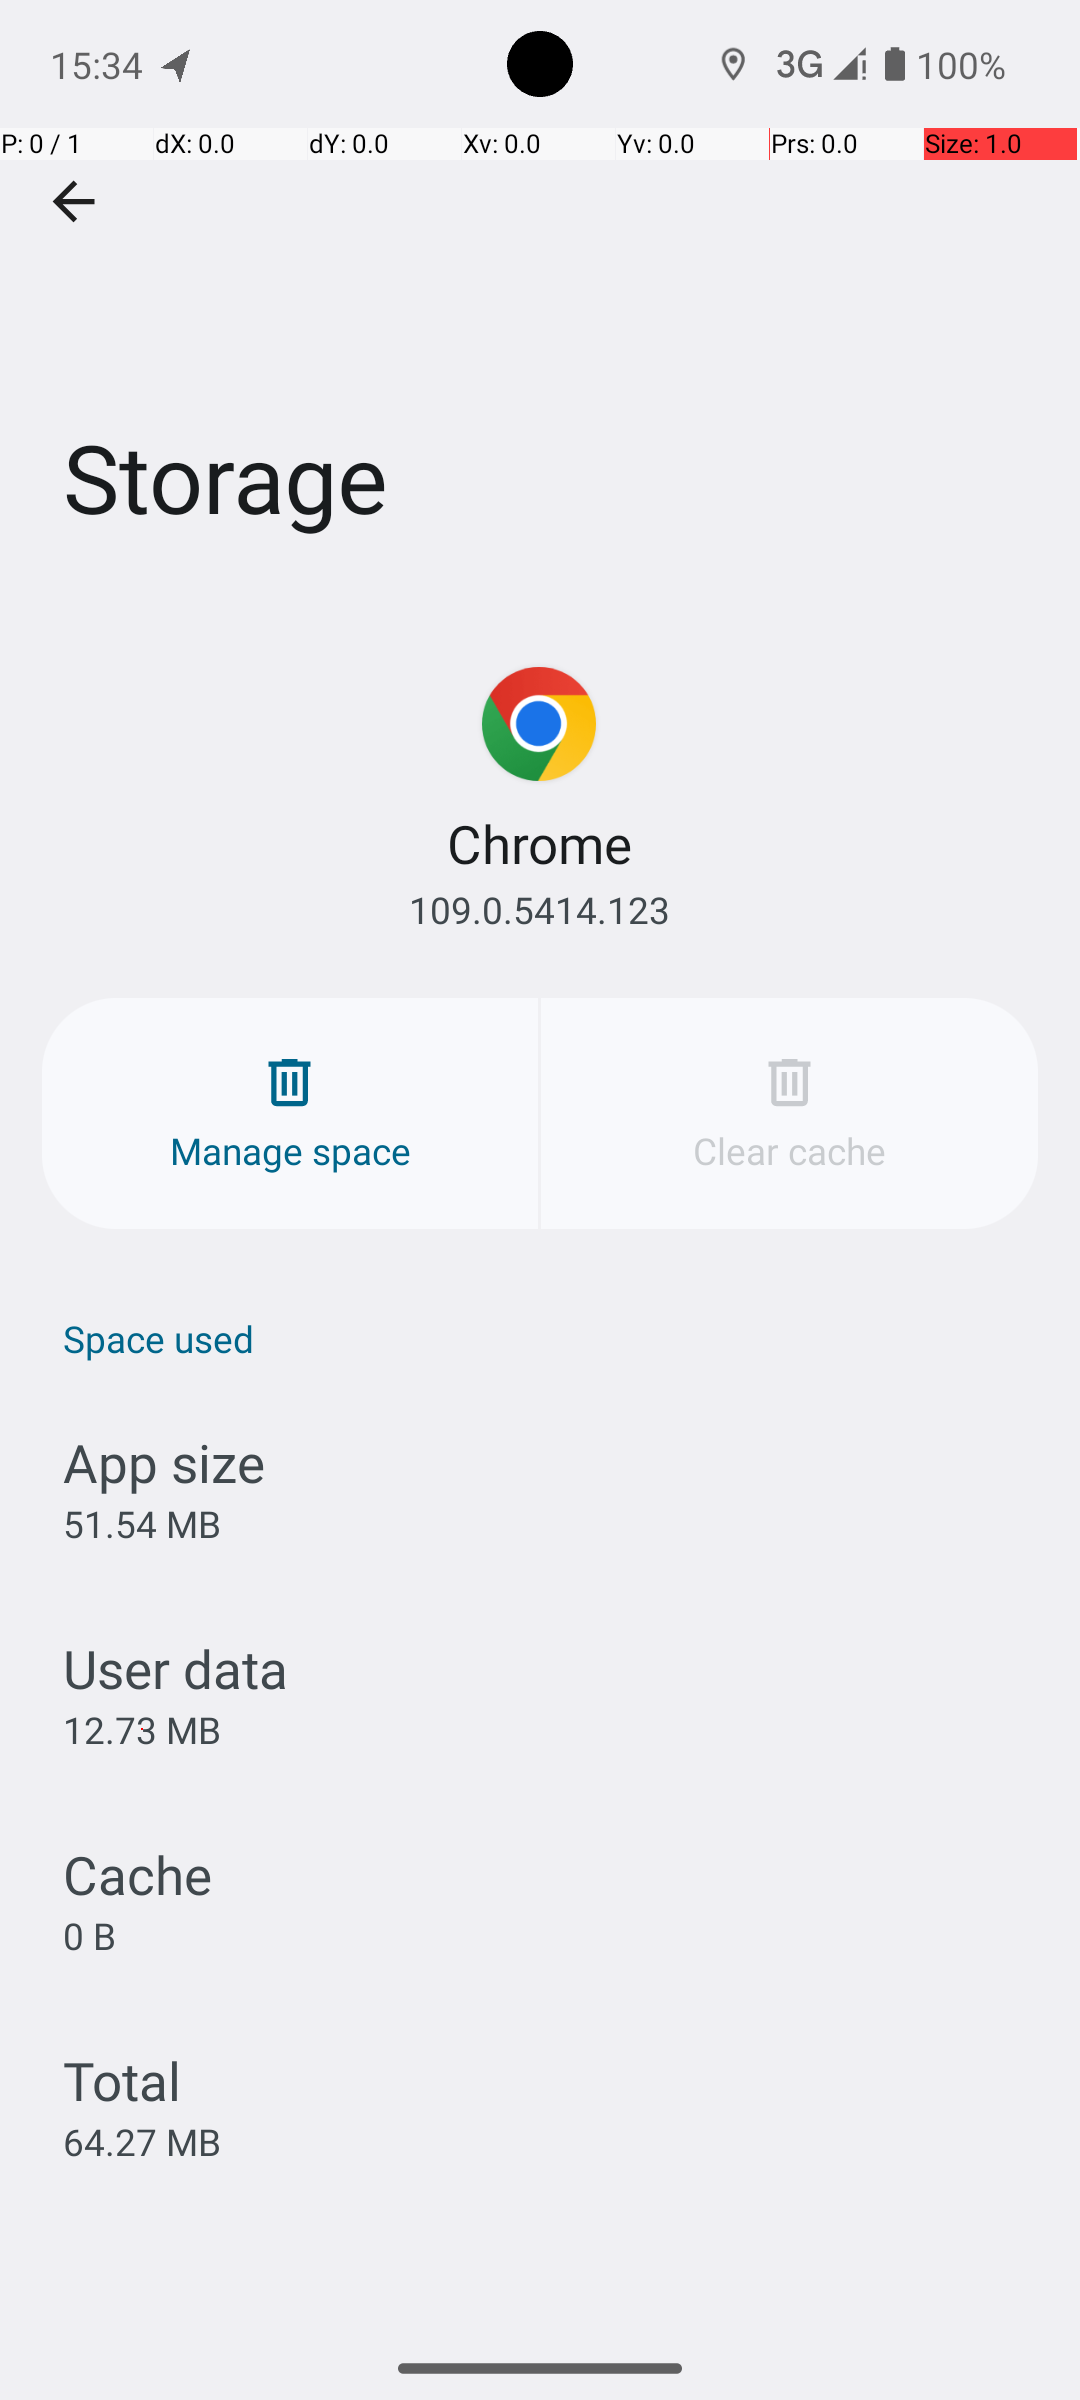 Image resolution: width=1080 pixels, height=2400 pixels. I want to click on Space used, so click(550, 1338).